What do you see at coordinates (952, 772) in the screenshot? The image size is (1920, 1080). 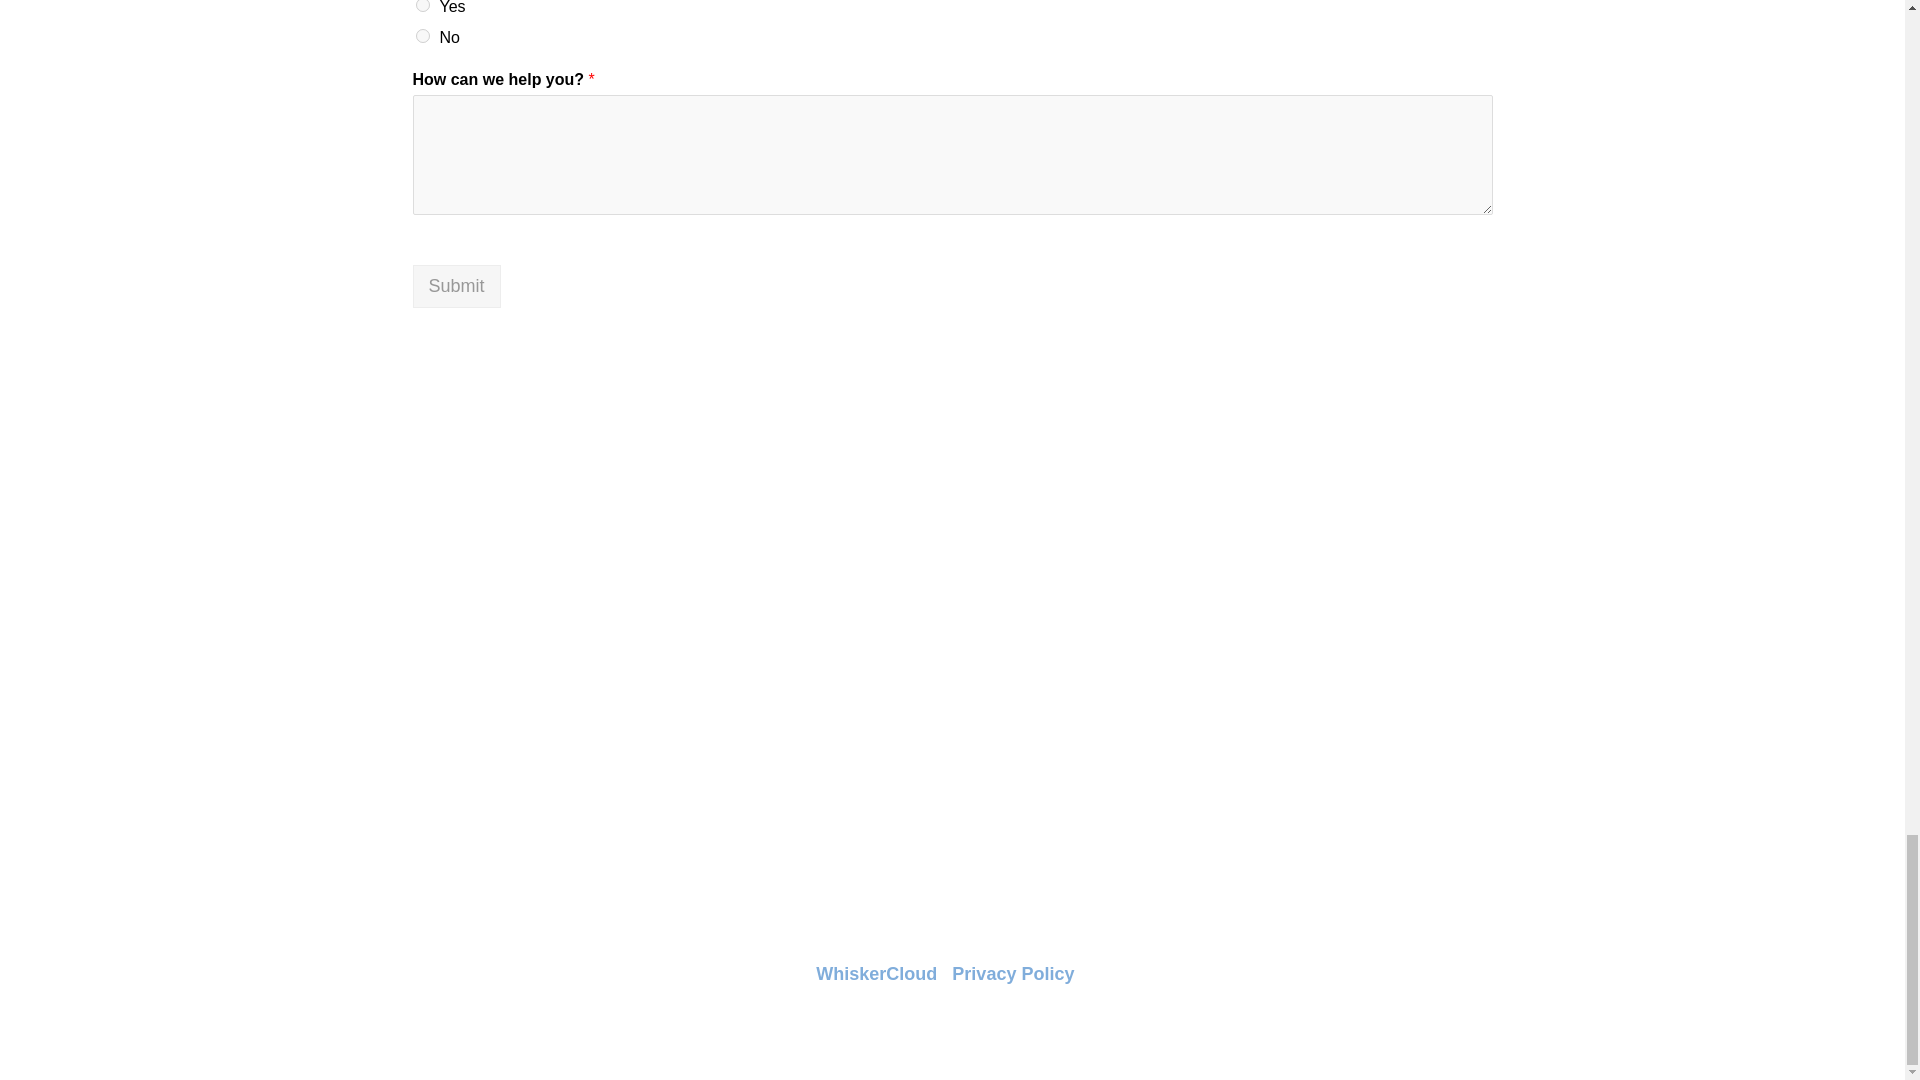 I see `BOOK APPOINTMENT` at bounding box center [952, 772].